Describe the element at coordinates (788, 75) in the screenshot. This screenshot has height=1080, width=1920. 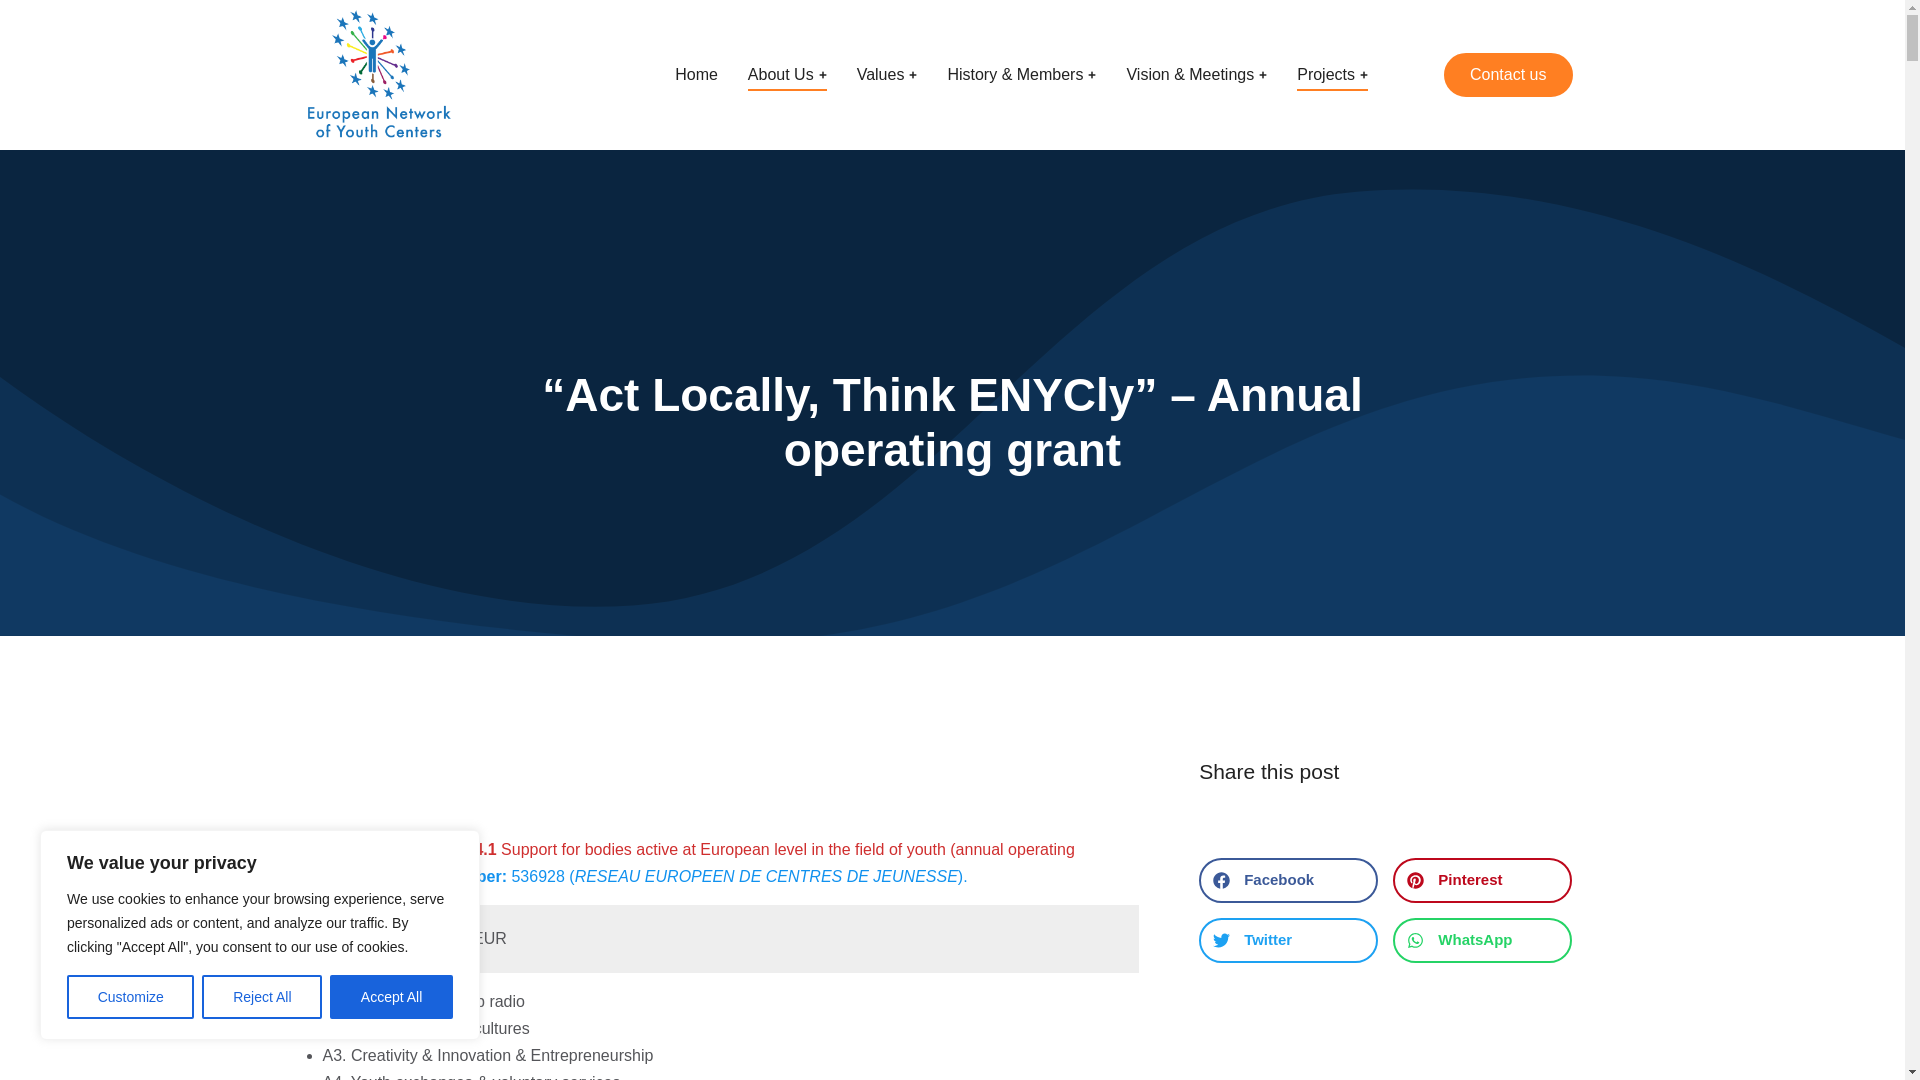
I see `About Us` at that location.